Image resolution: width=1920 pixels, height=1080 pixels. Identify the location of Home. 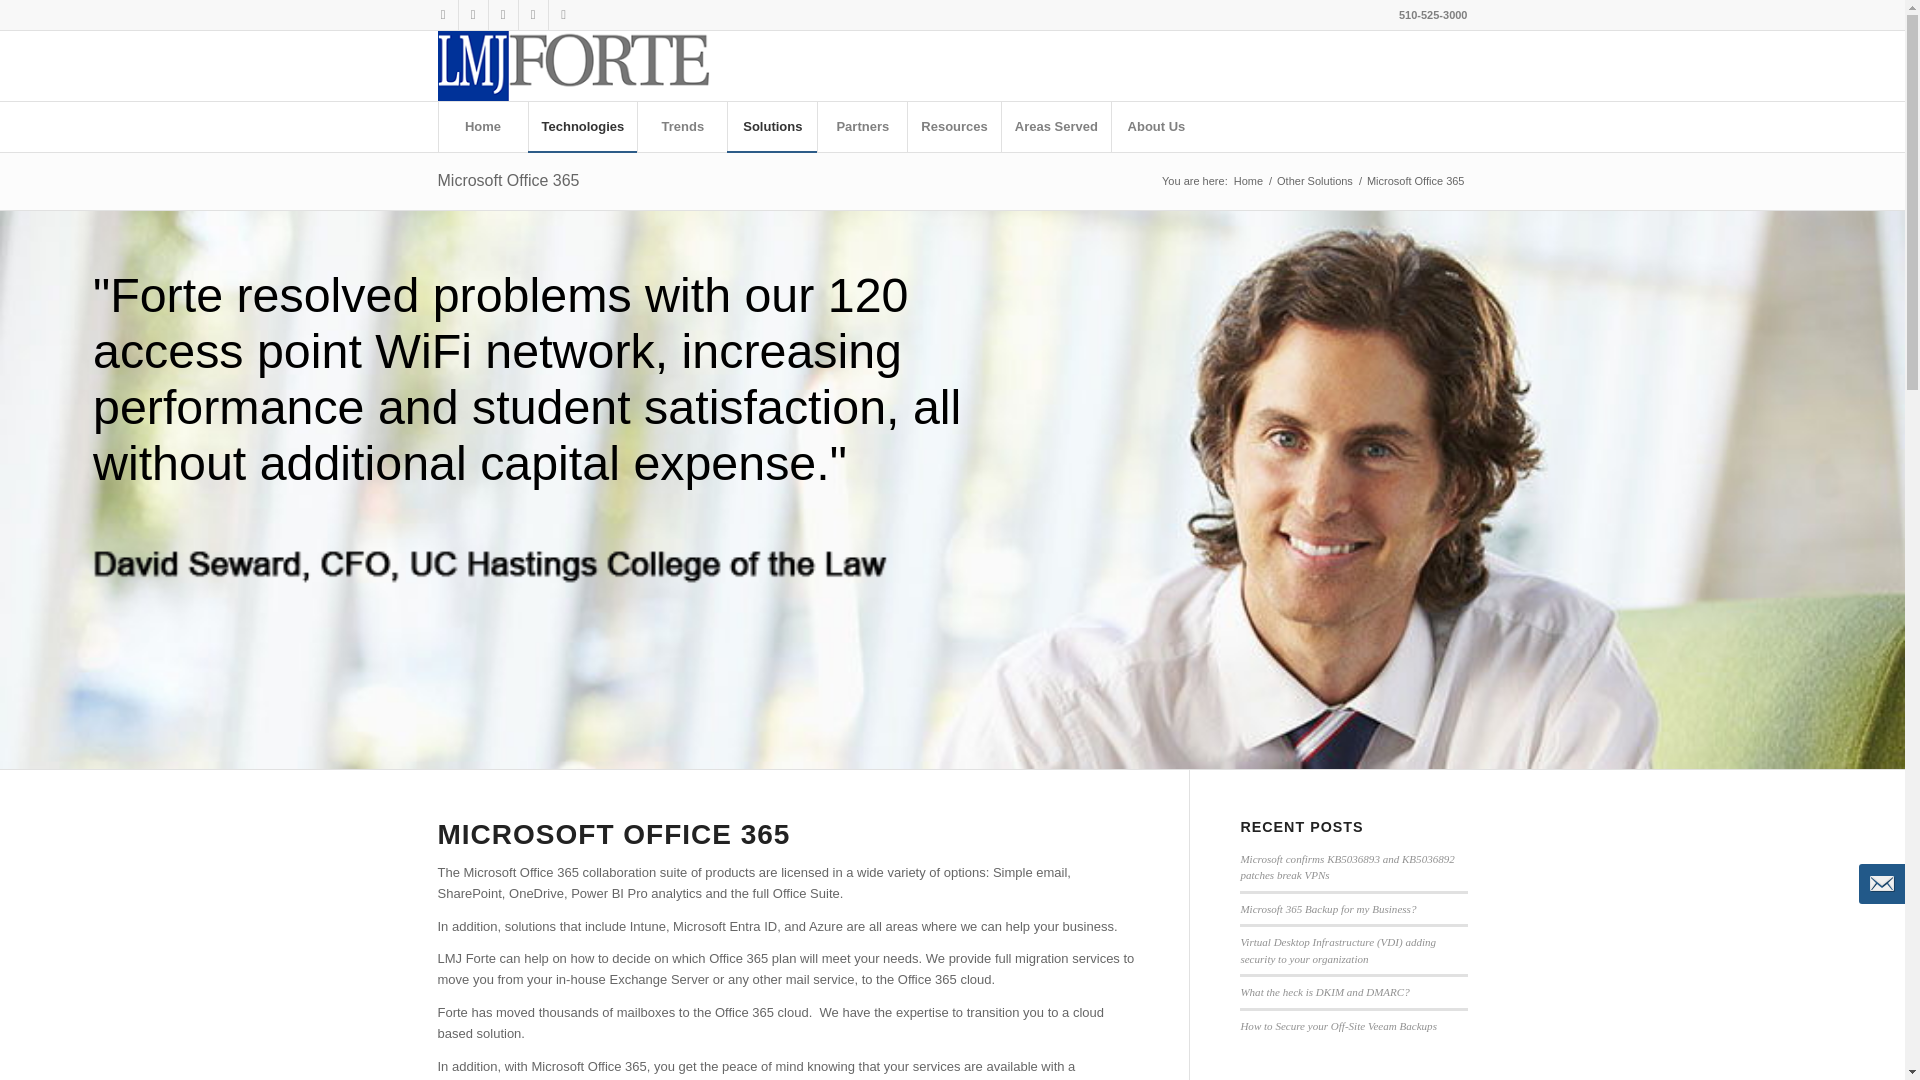
(482, 126).